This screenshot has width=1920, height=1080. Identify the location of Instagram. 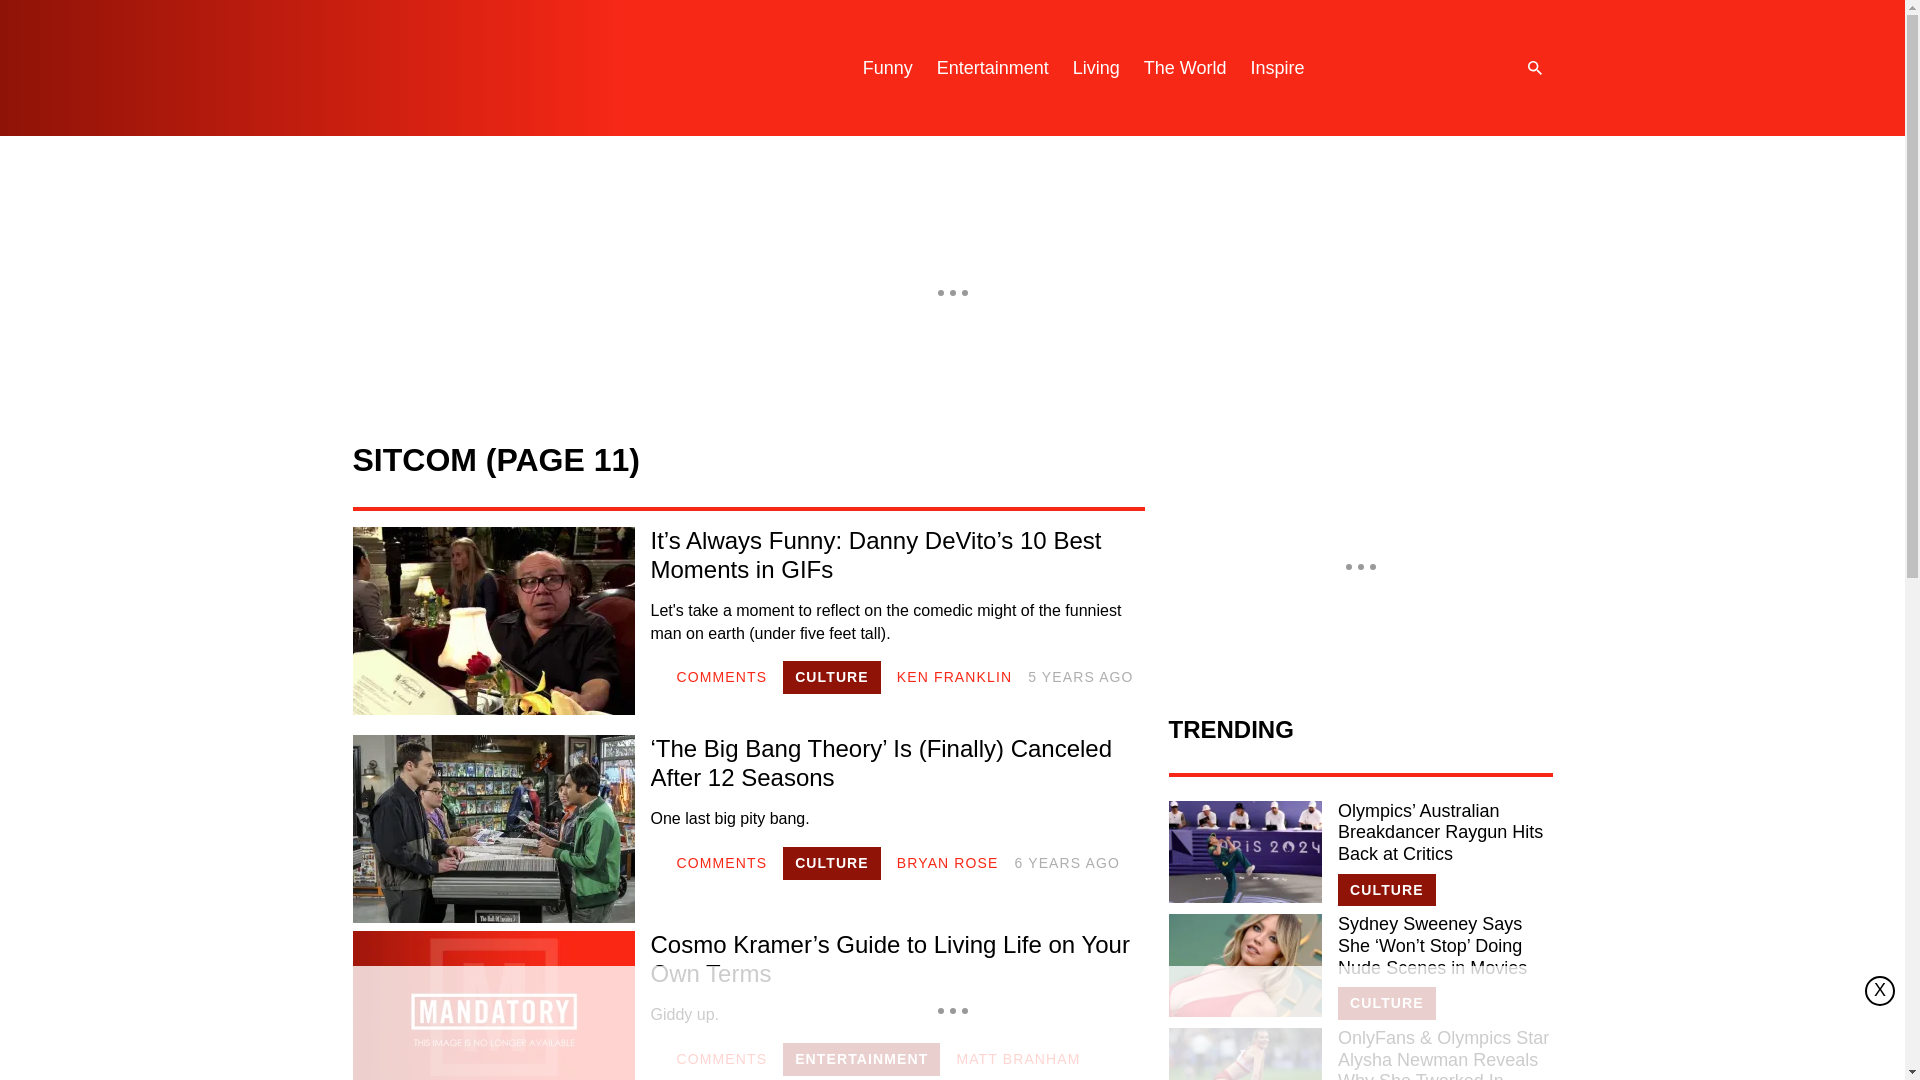
(1383, 68).